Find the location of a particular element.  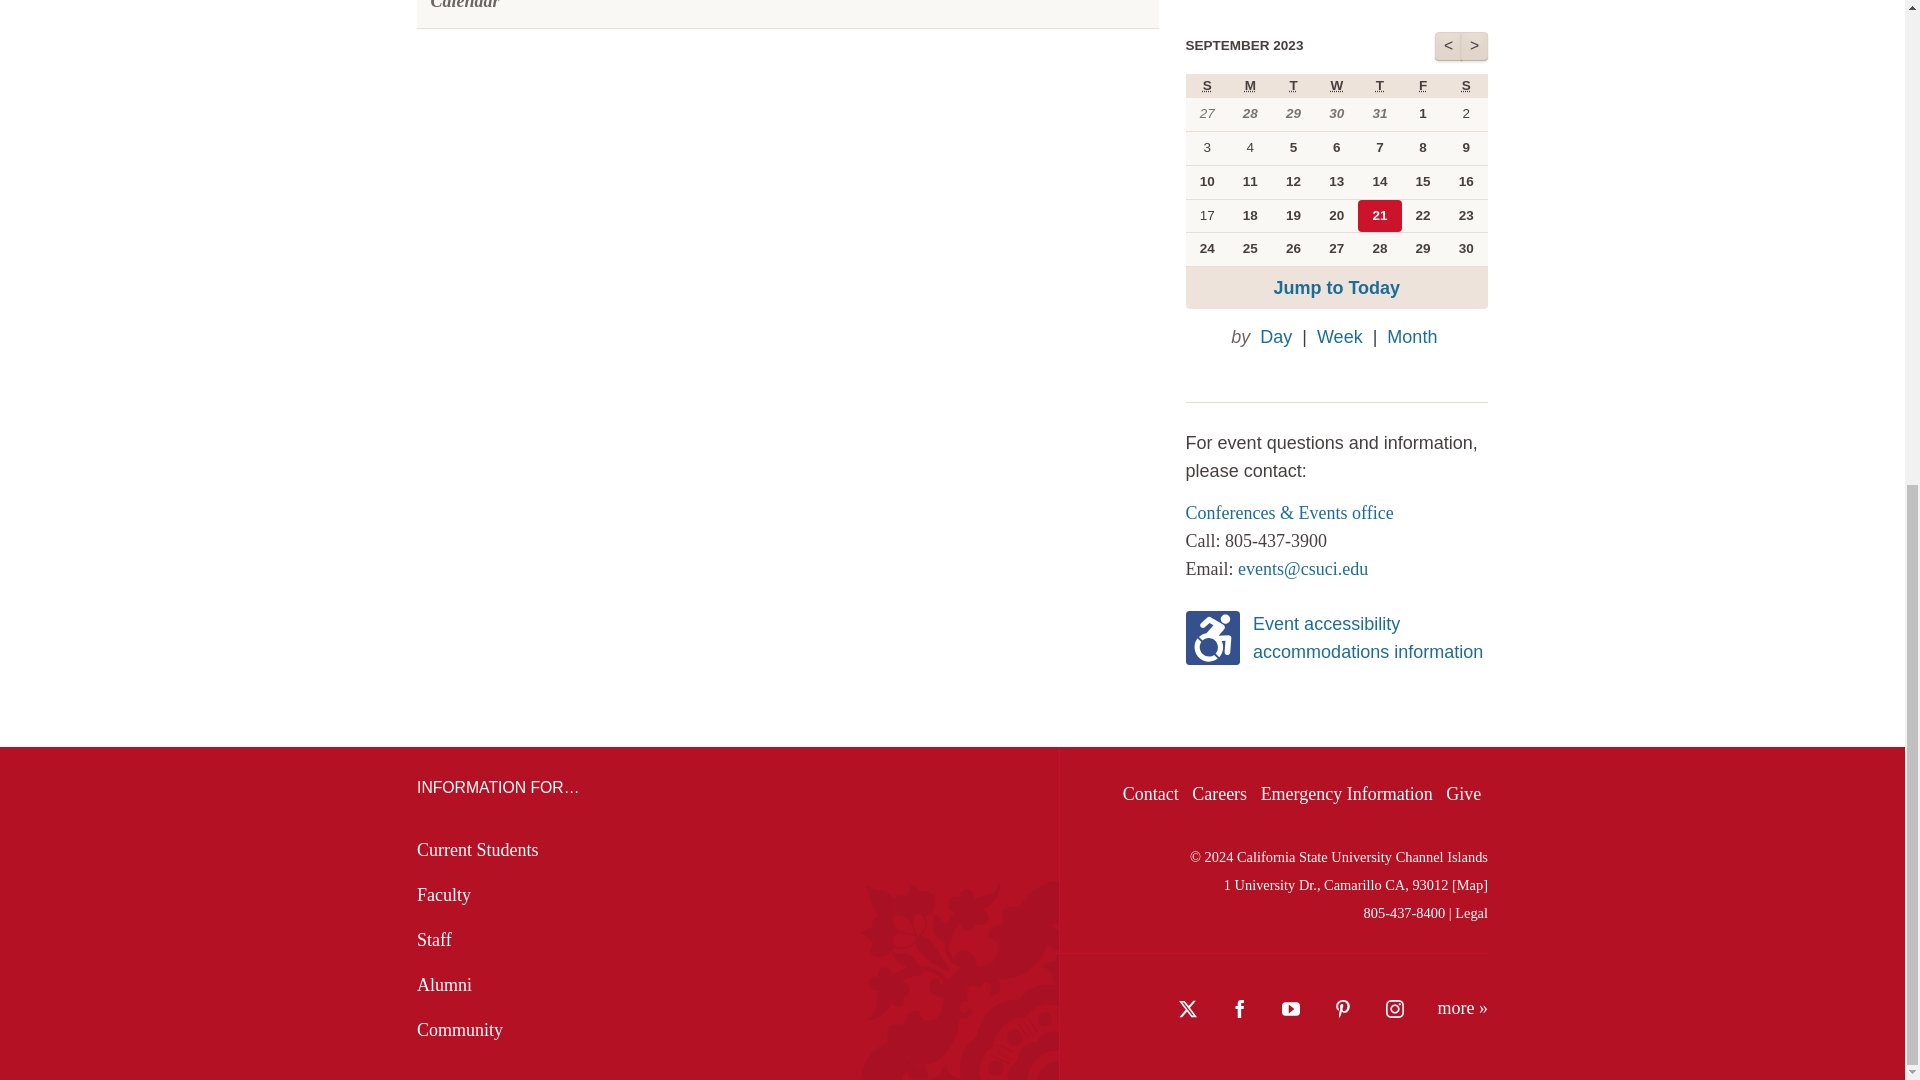

10 is located at coordinates (1207, 182).